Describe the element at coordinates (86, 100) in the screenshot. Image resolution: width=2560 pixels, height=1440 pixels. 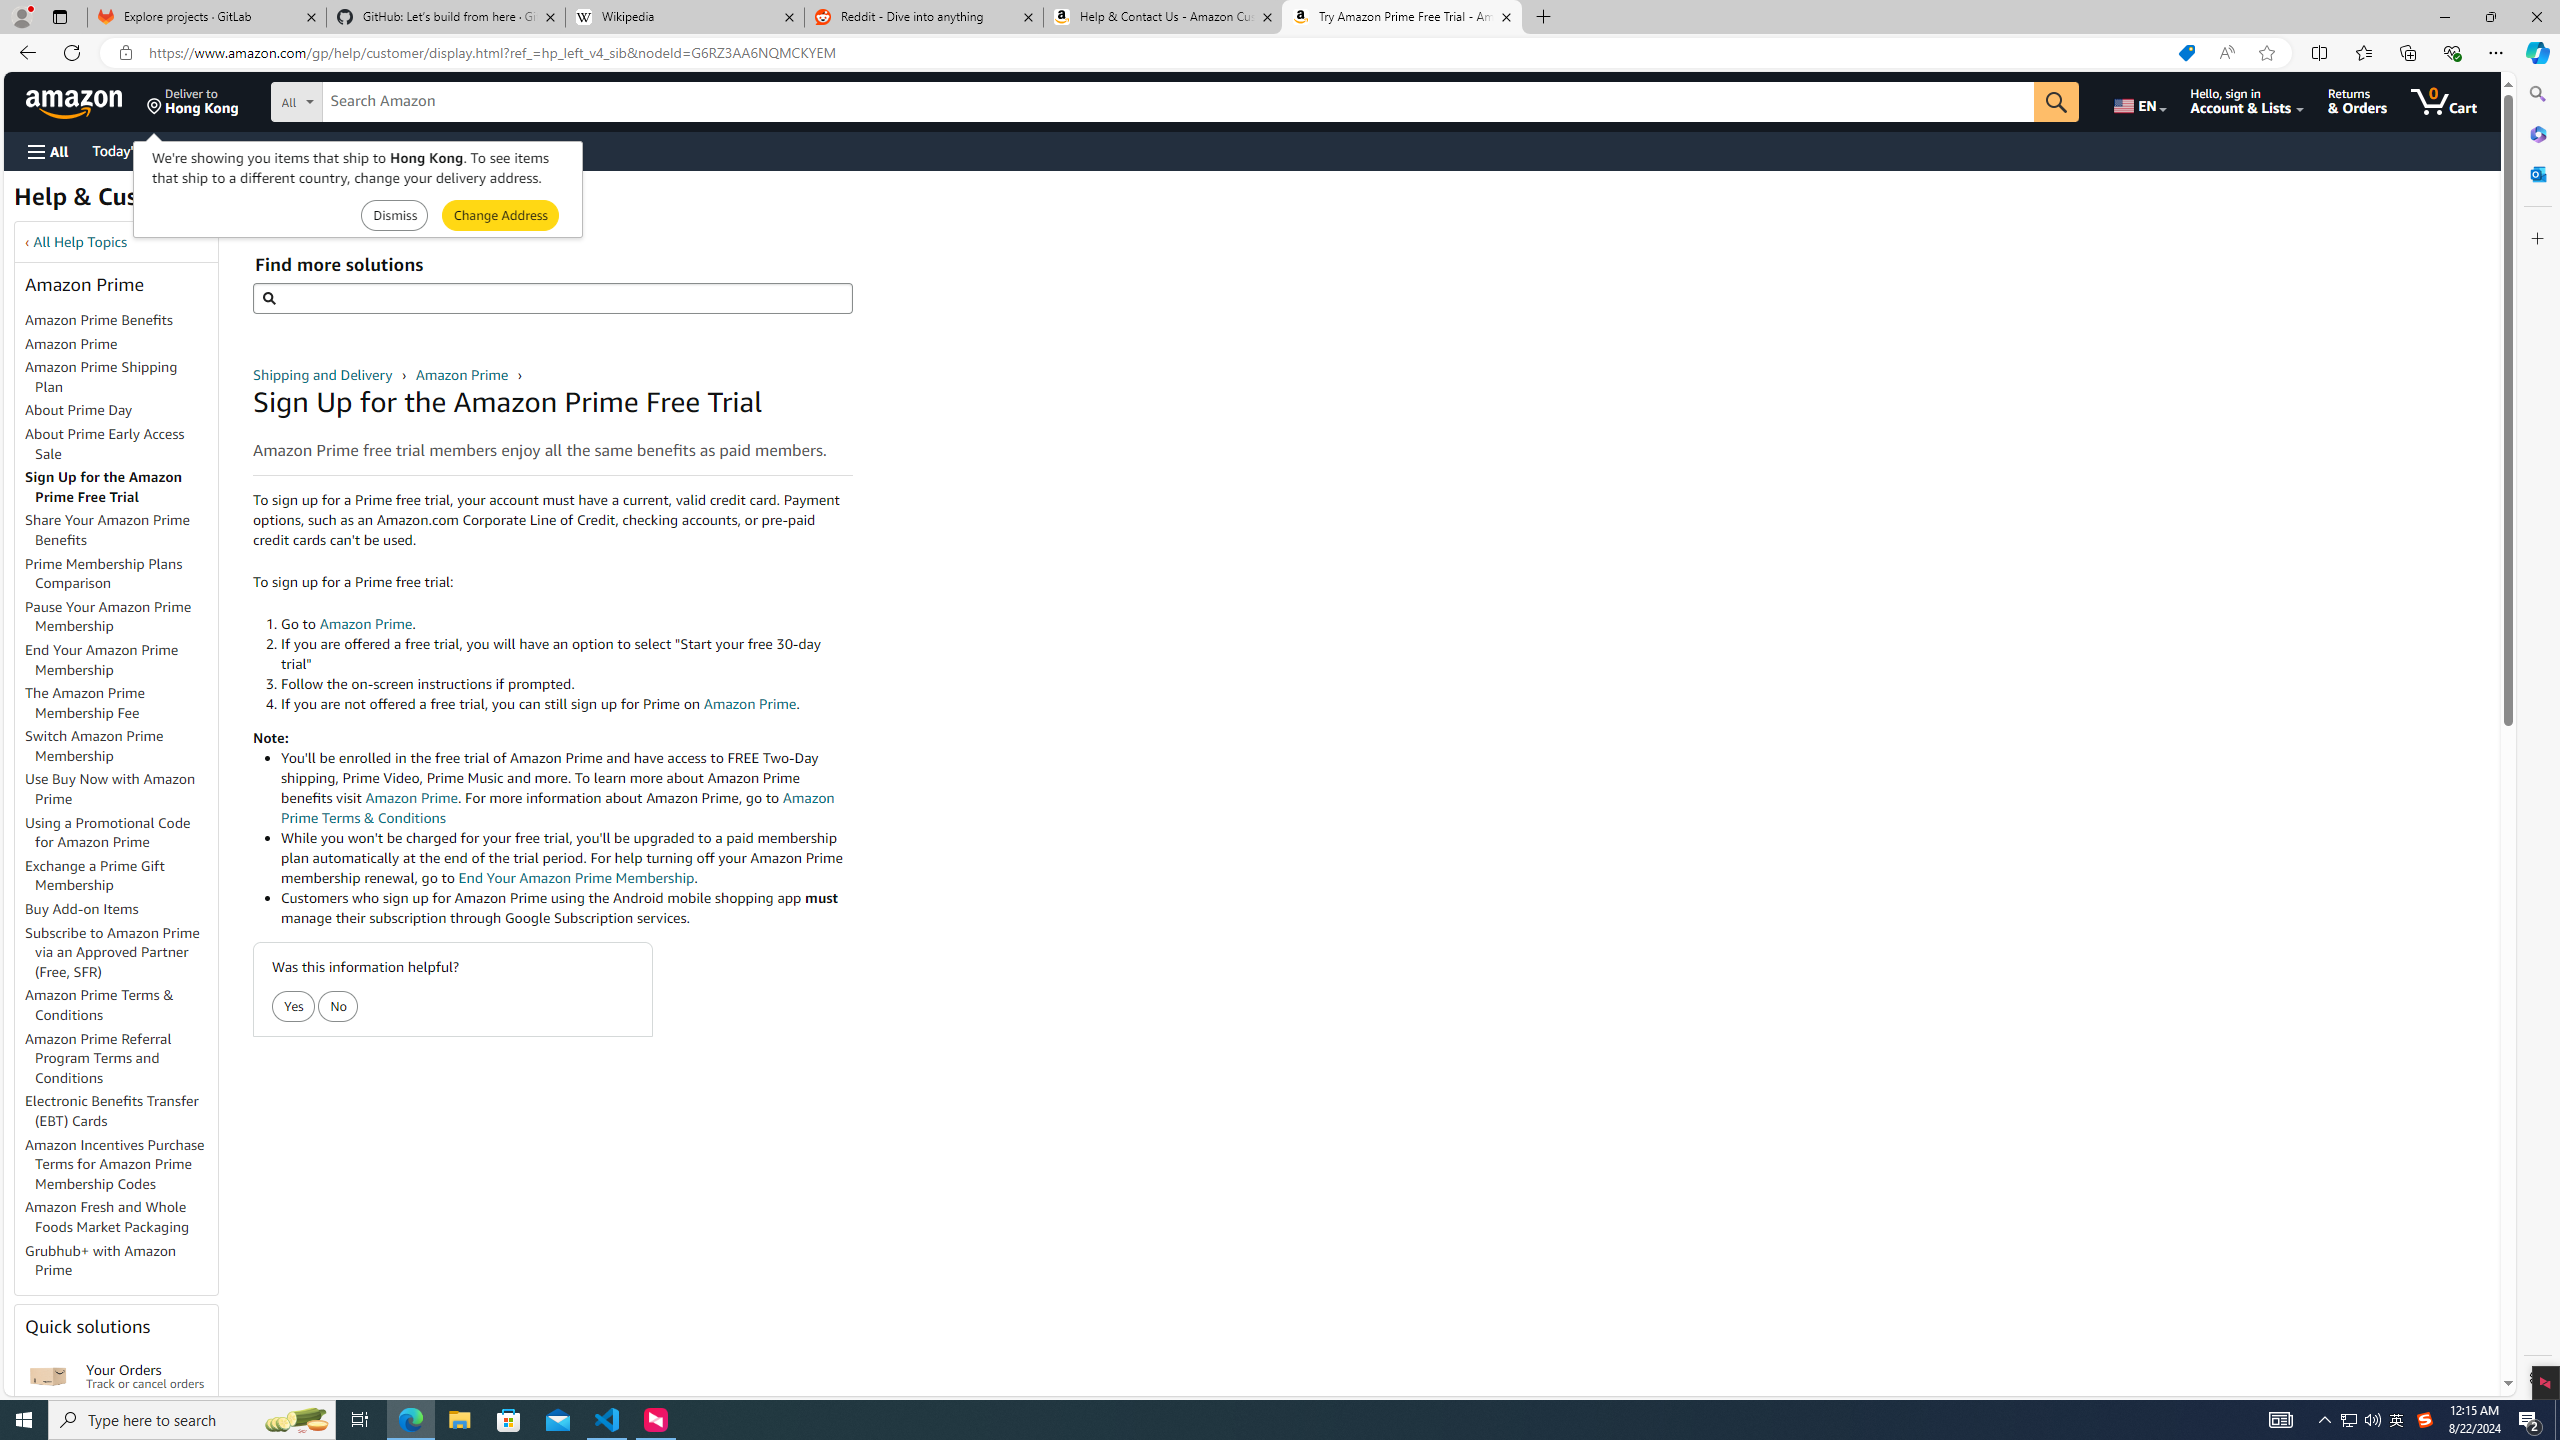
I see `Skip to main content` at that location.